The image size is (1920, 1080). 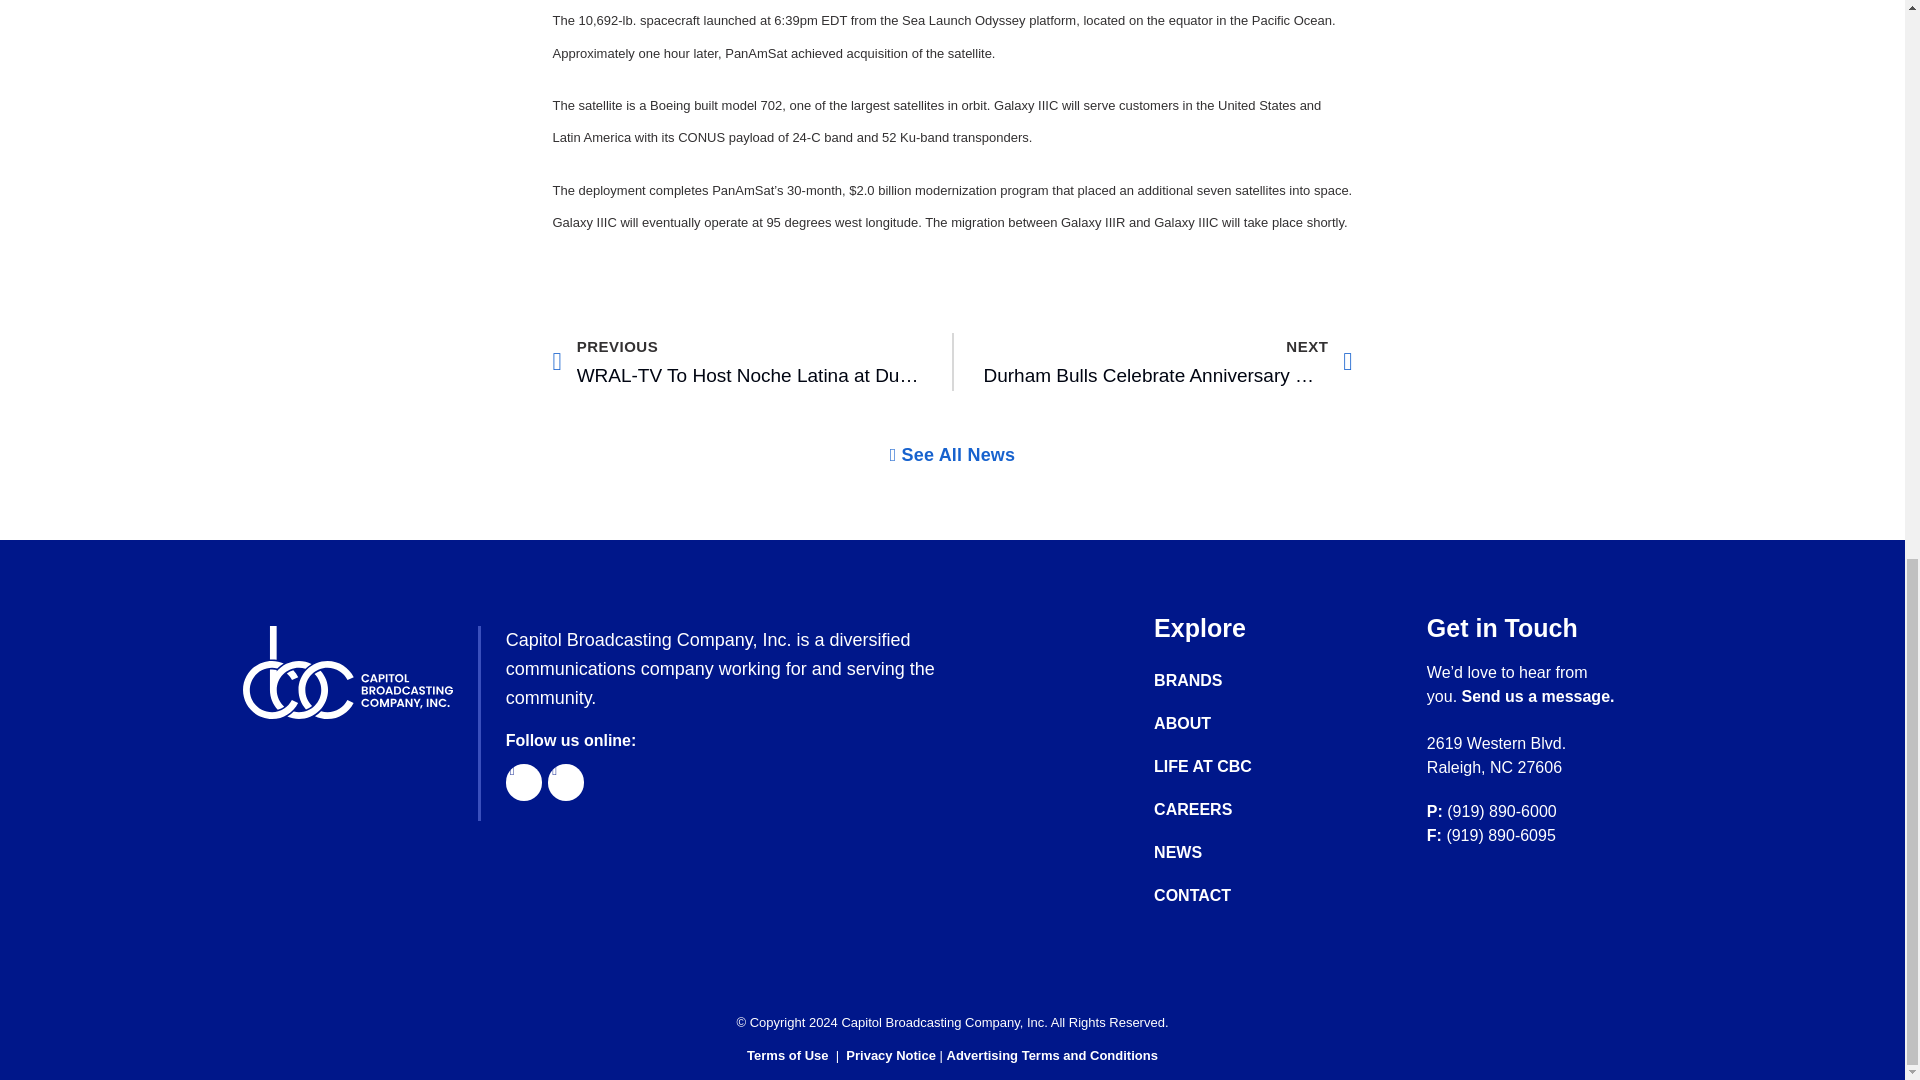 What do you see at coordinates (736, 361) in the screenshot?
I see `LIFE AT CBC` at bounding box center [736, 361].